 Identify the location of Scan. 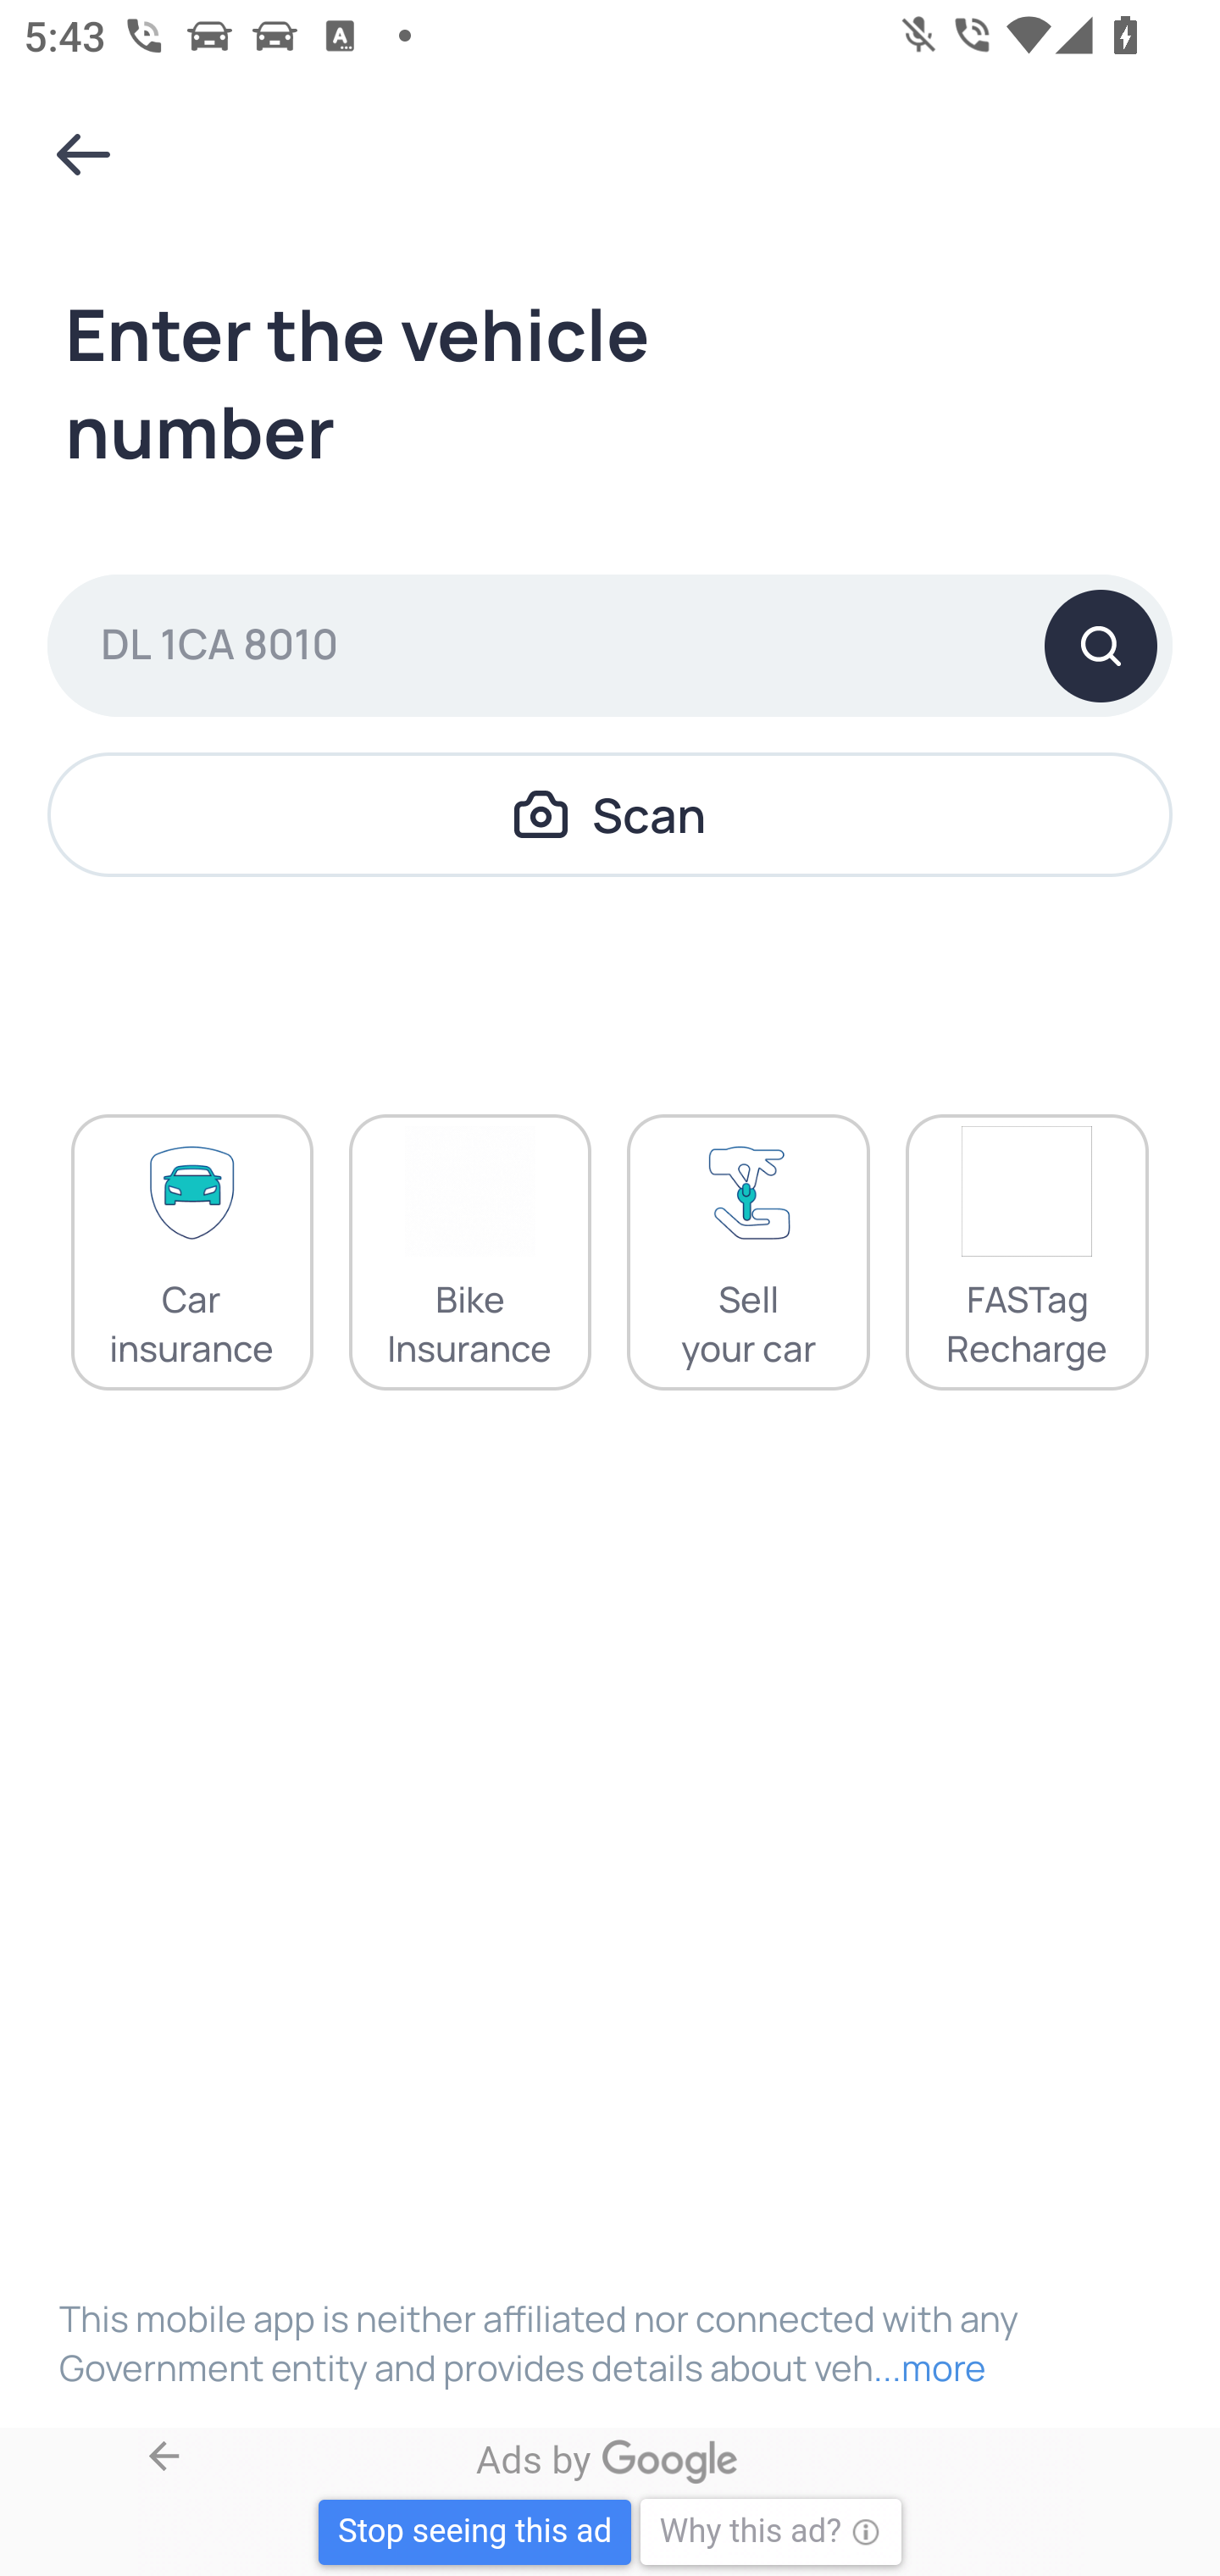
(610, 813).